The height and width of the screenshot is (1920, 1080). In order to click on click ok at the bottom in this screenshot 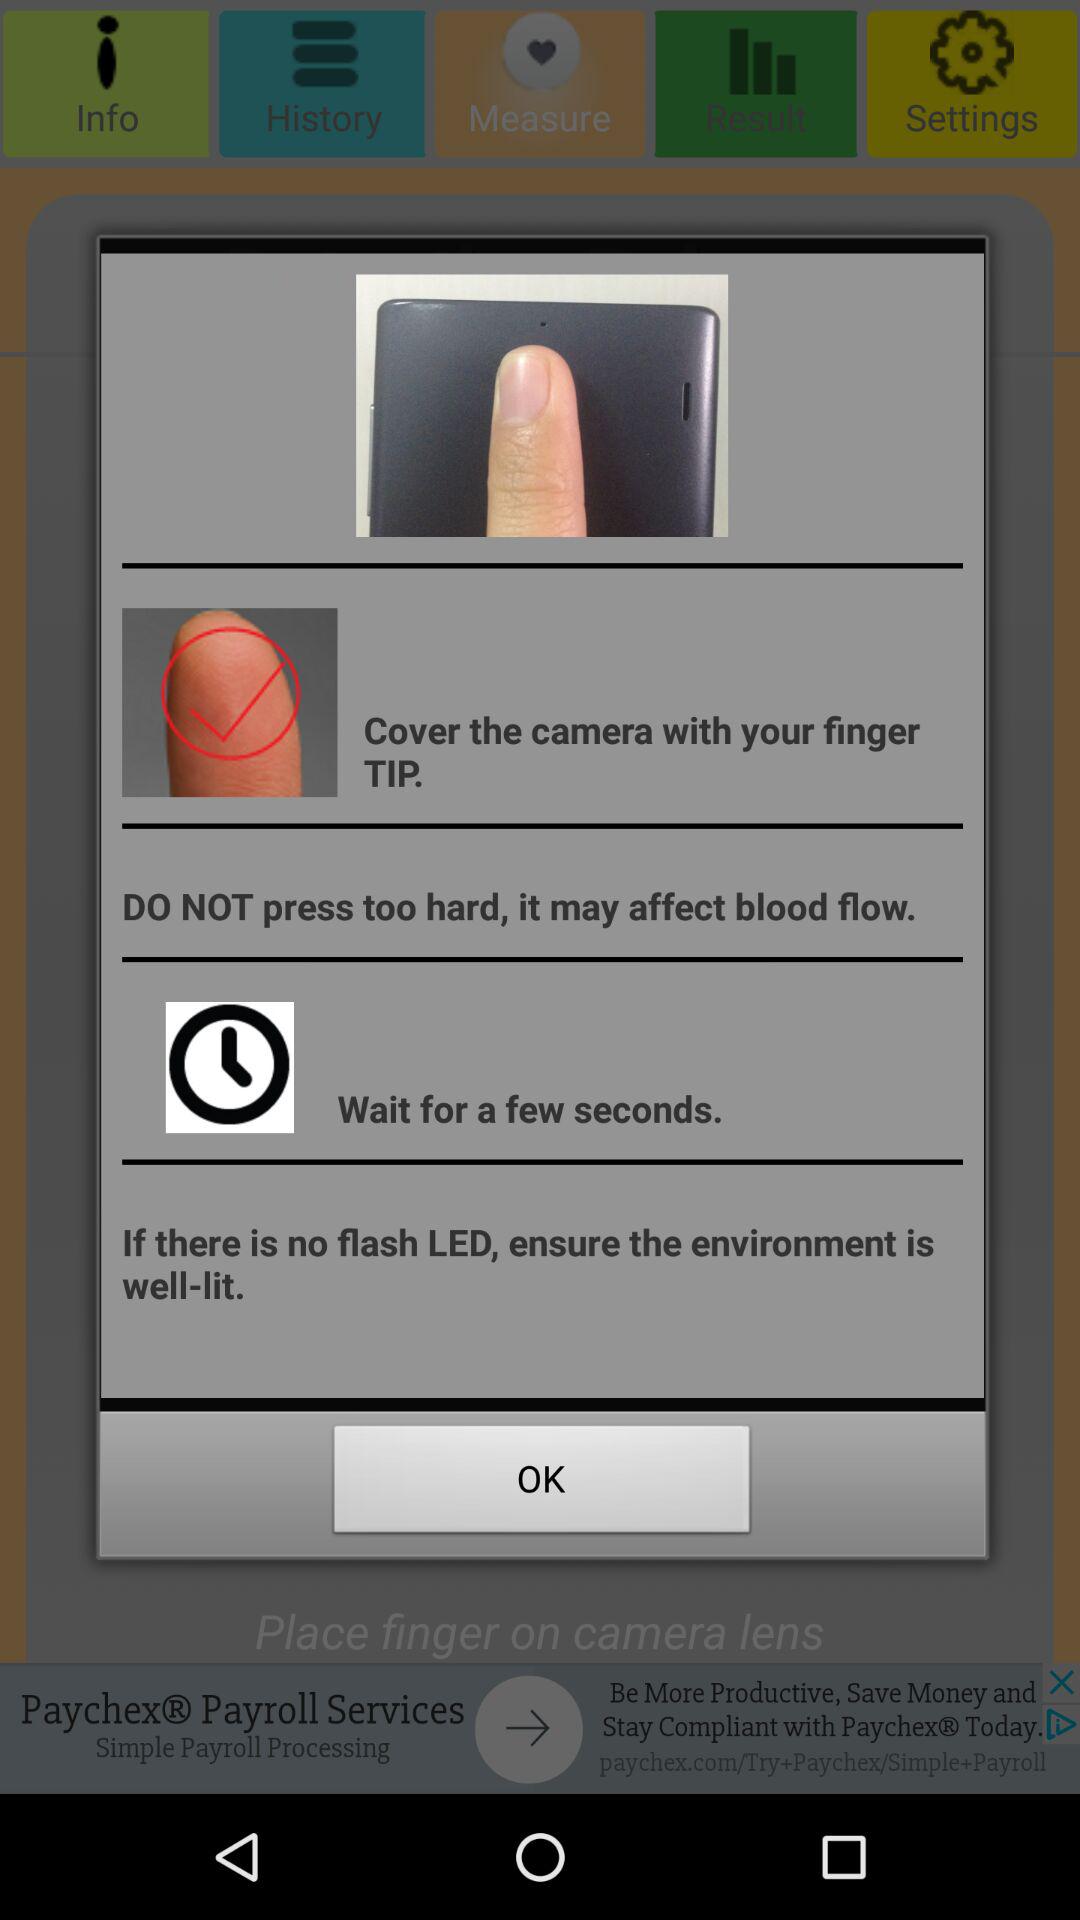, I will do `click(542, 1484)`.